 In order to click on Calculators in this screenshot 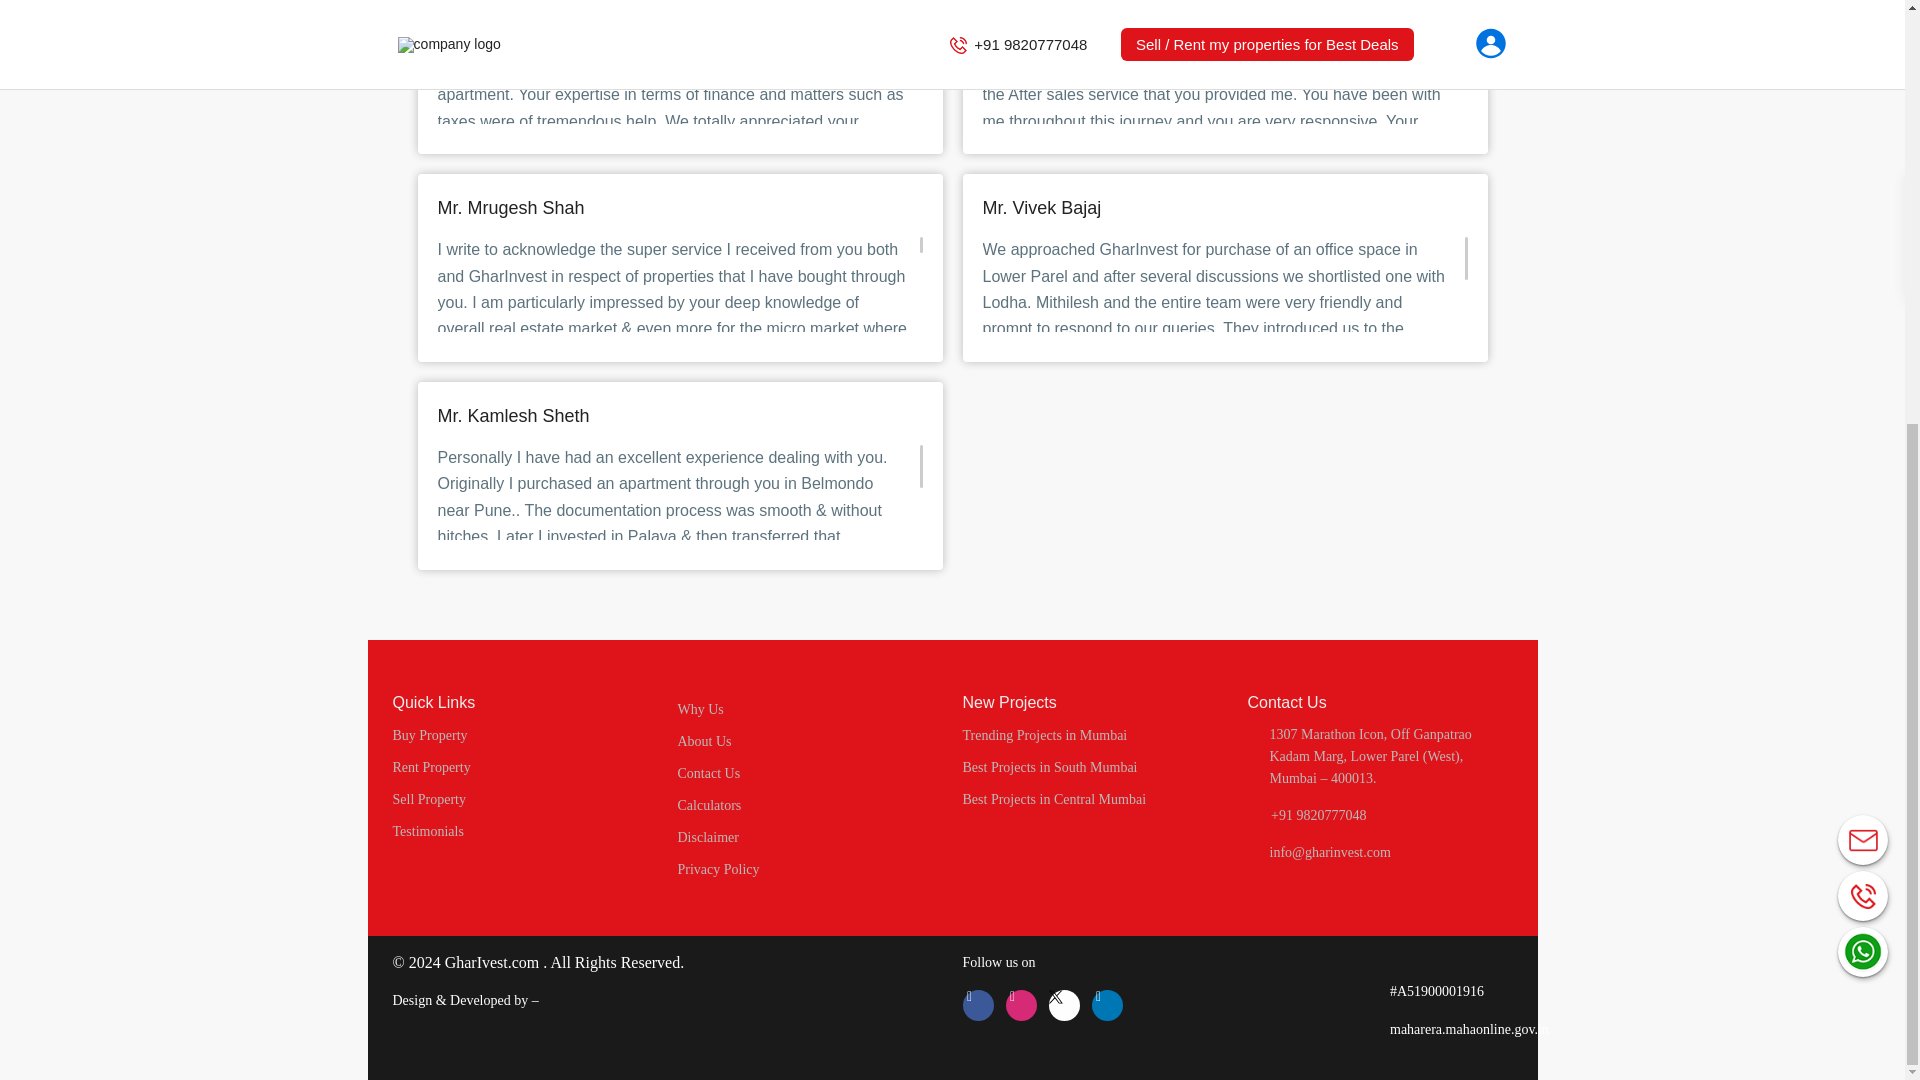, I will do `click(709, 806)`.